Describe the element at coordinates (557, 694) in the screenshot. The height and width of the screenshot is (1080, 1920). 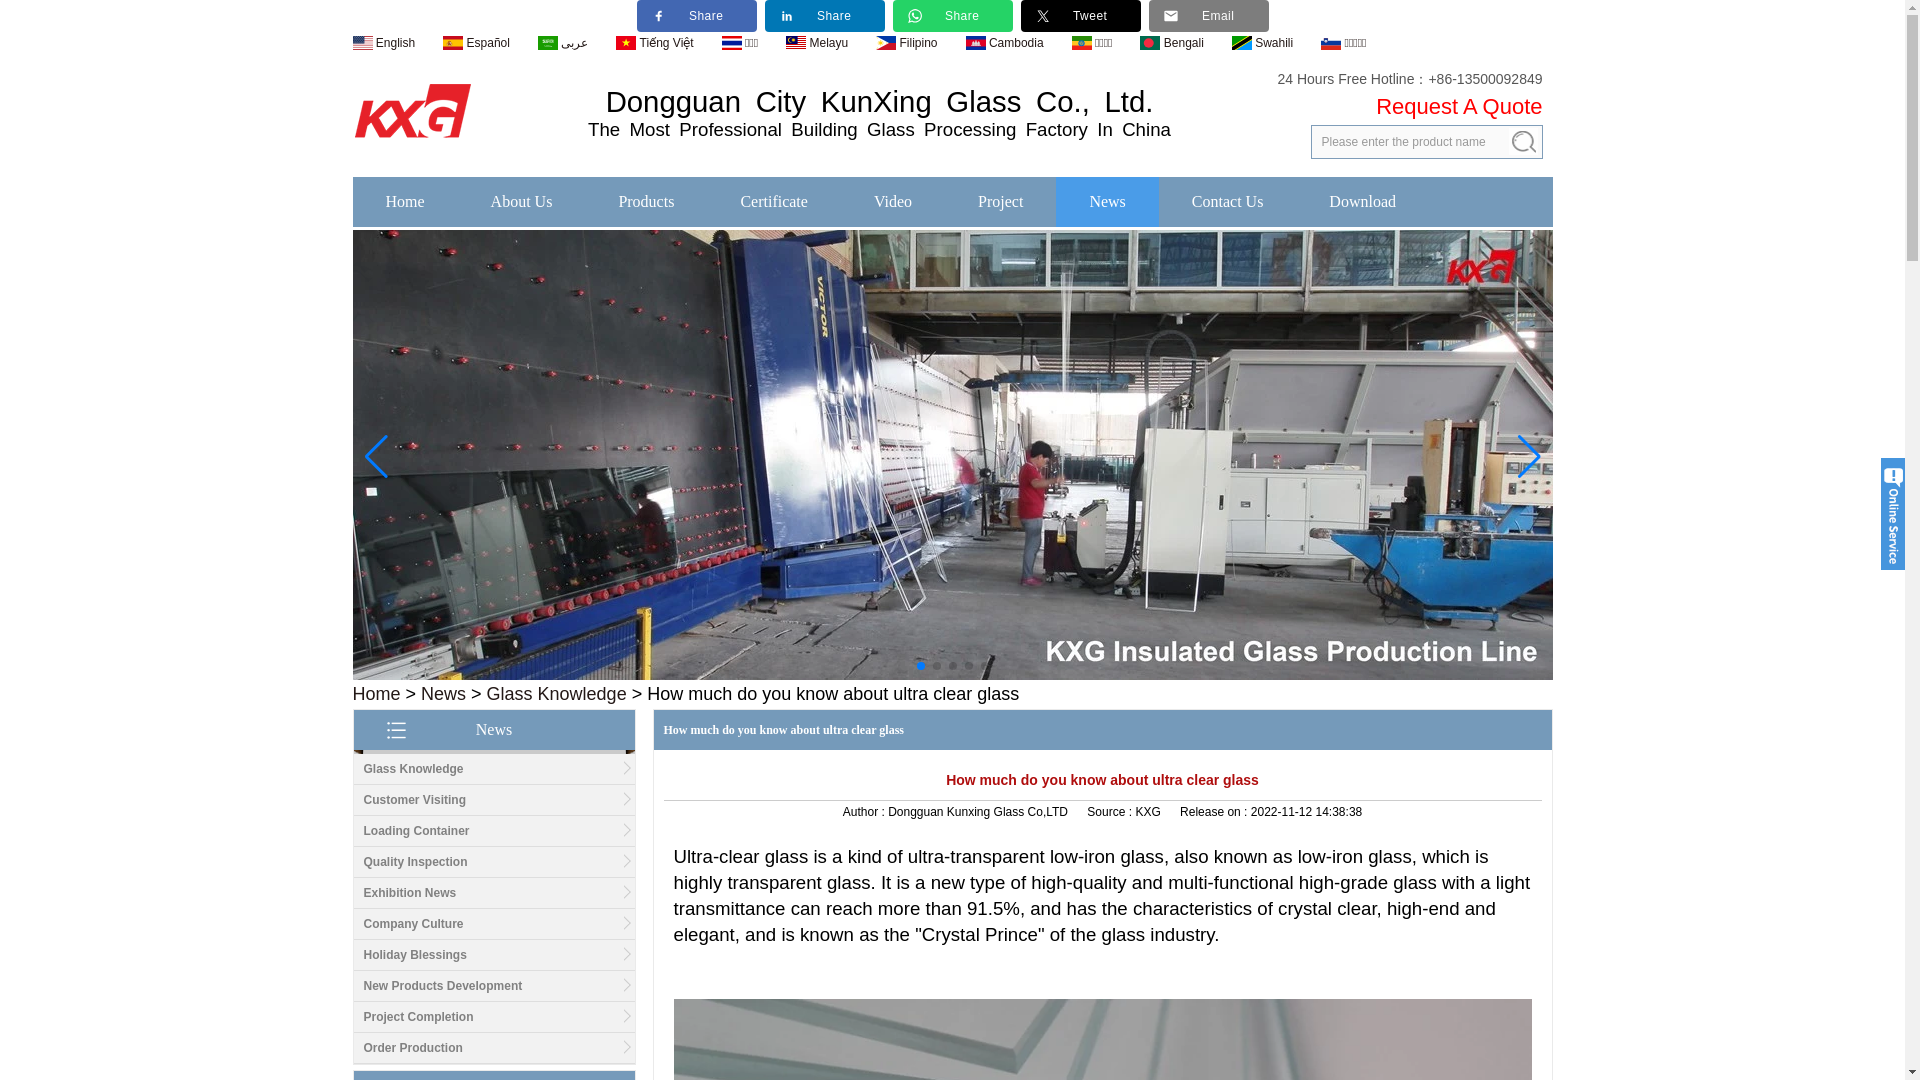
I see `Glass Knowledge` at that location.